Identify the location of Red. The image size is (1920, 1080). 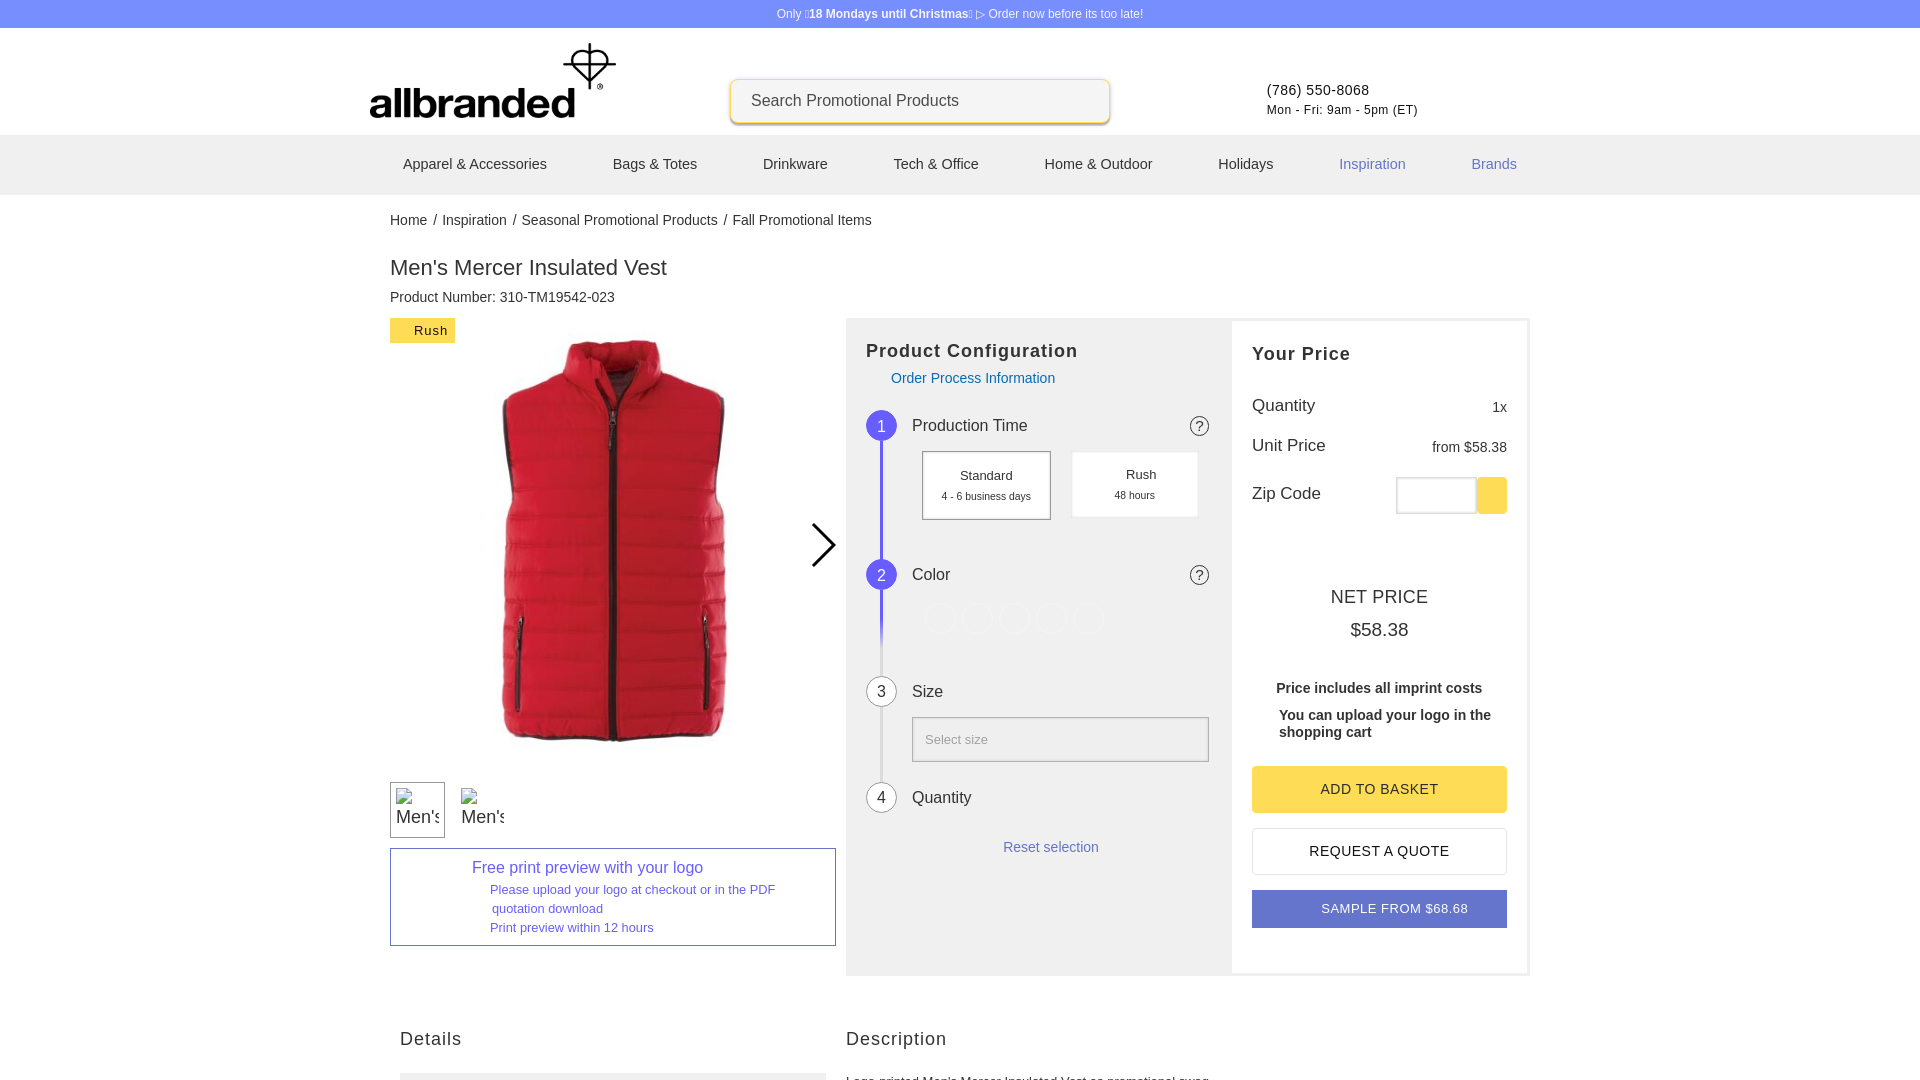
(1052, 618).